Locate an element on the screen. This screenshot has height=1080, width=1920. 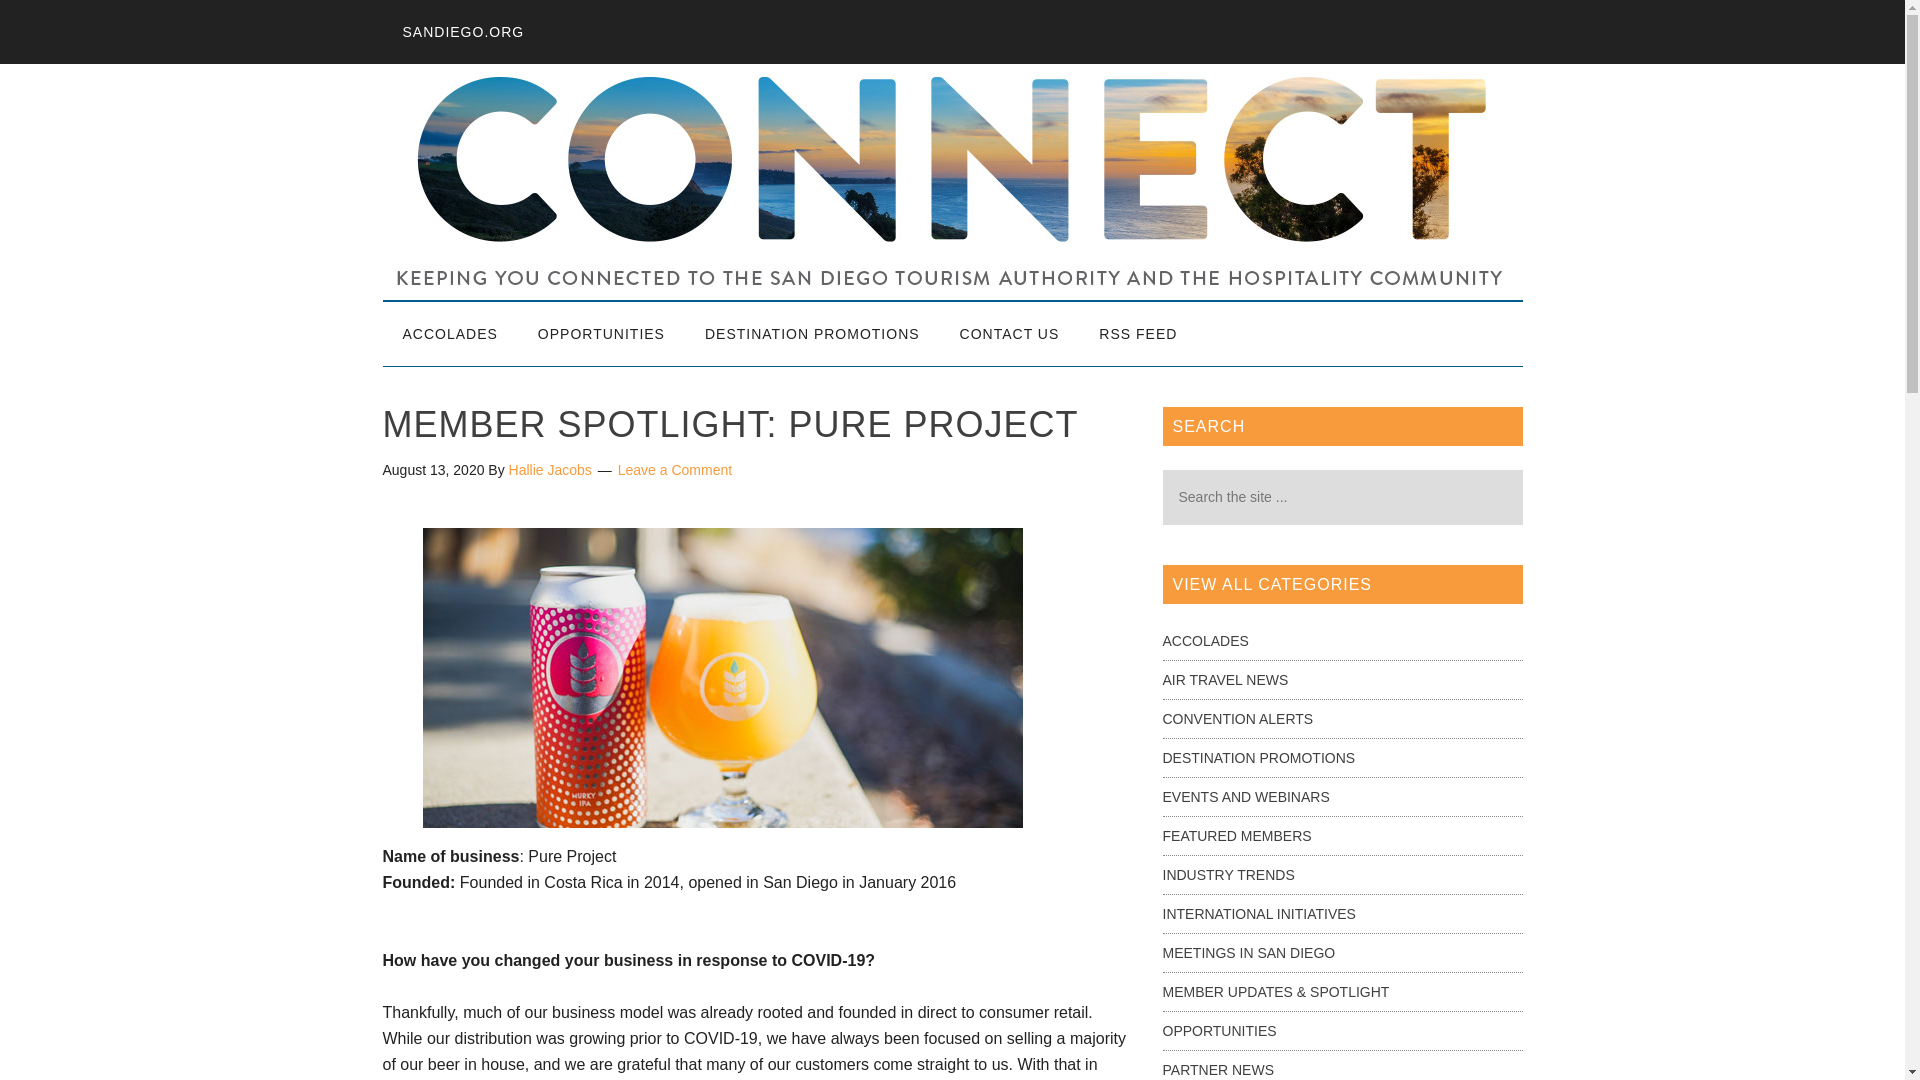
AIR TRAVEL NEWS is located at coordinates (1224, 679).